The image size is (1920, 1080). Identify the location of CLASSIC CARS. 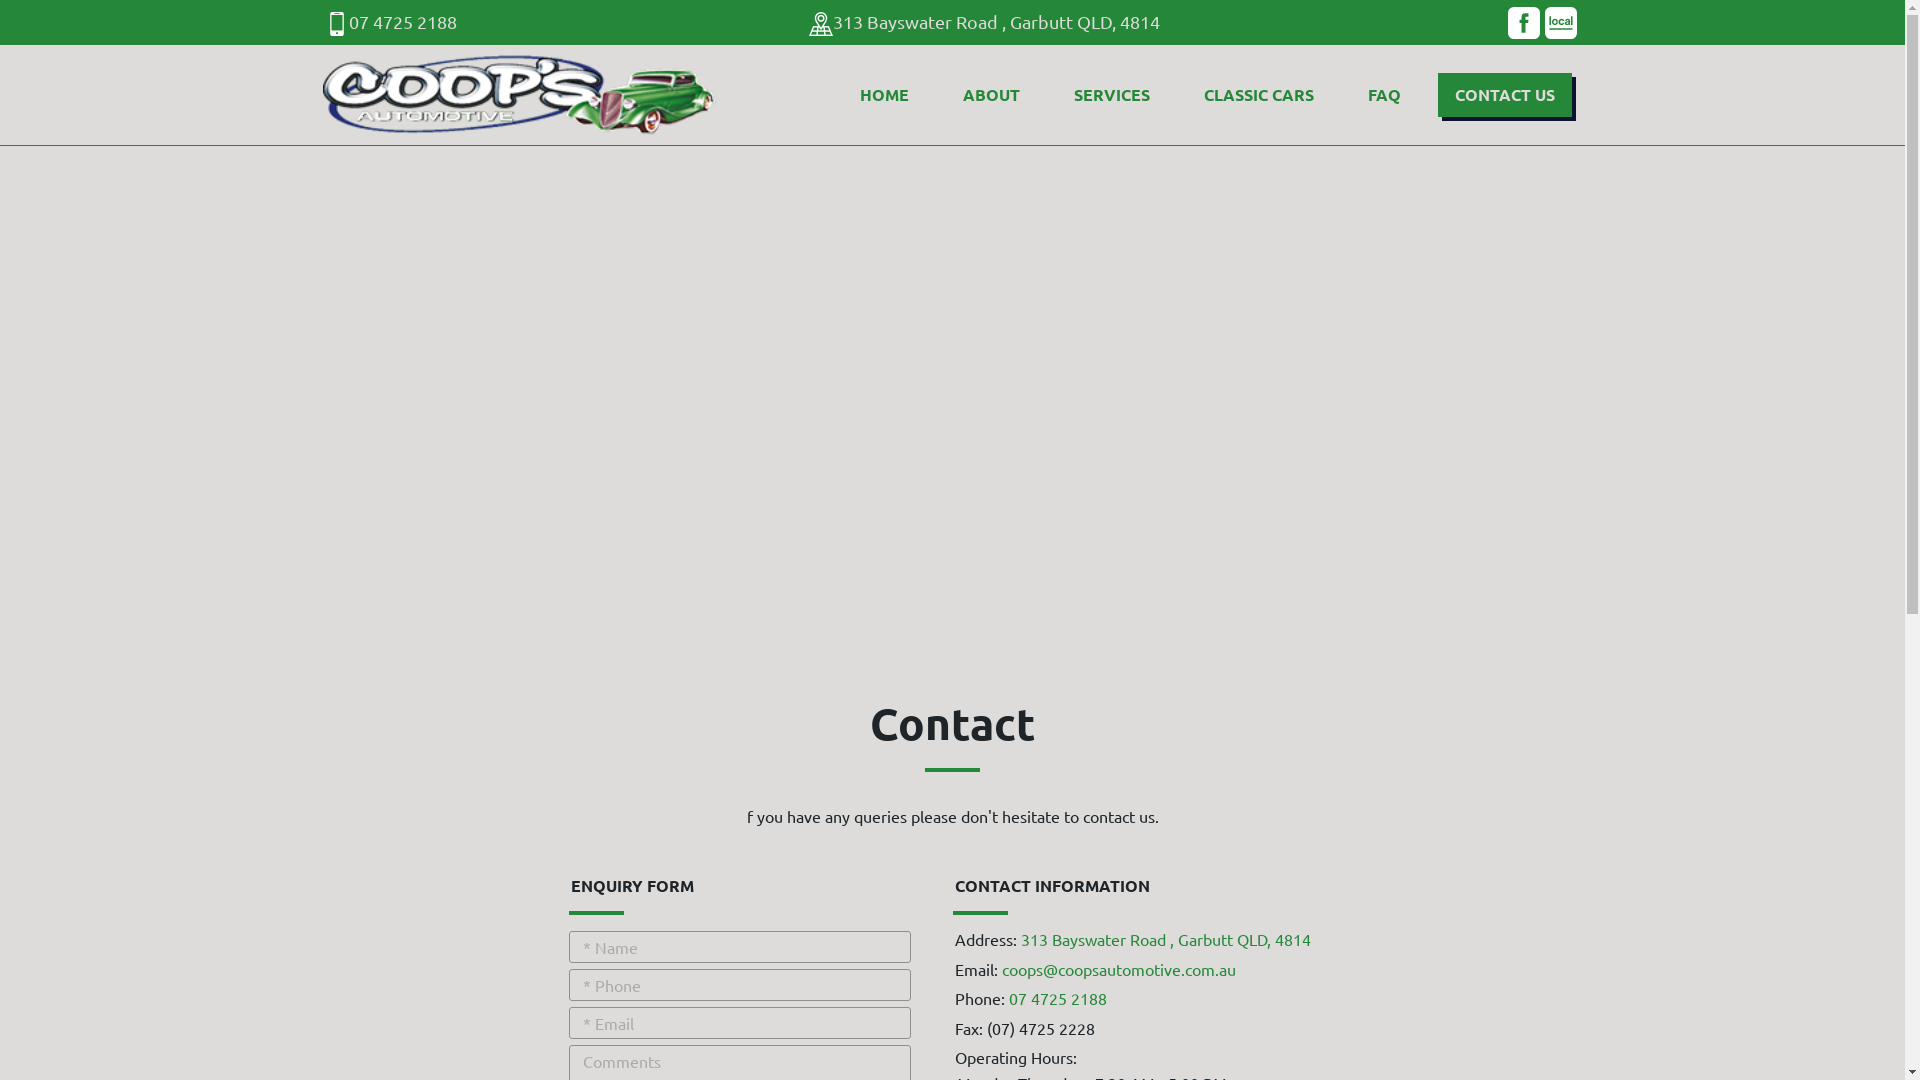
(1259, 95).